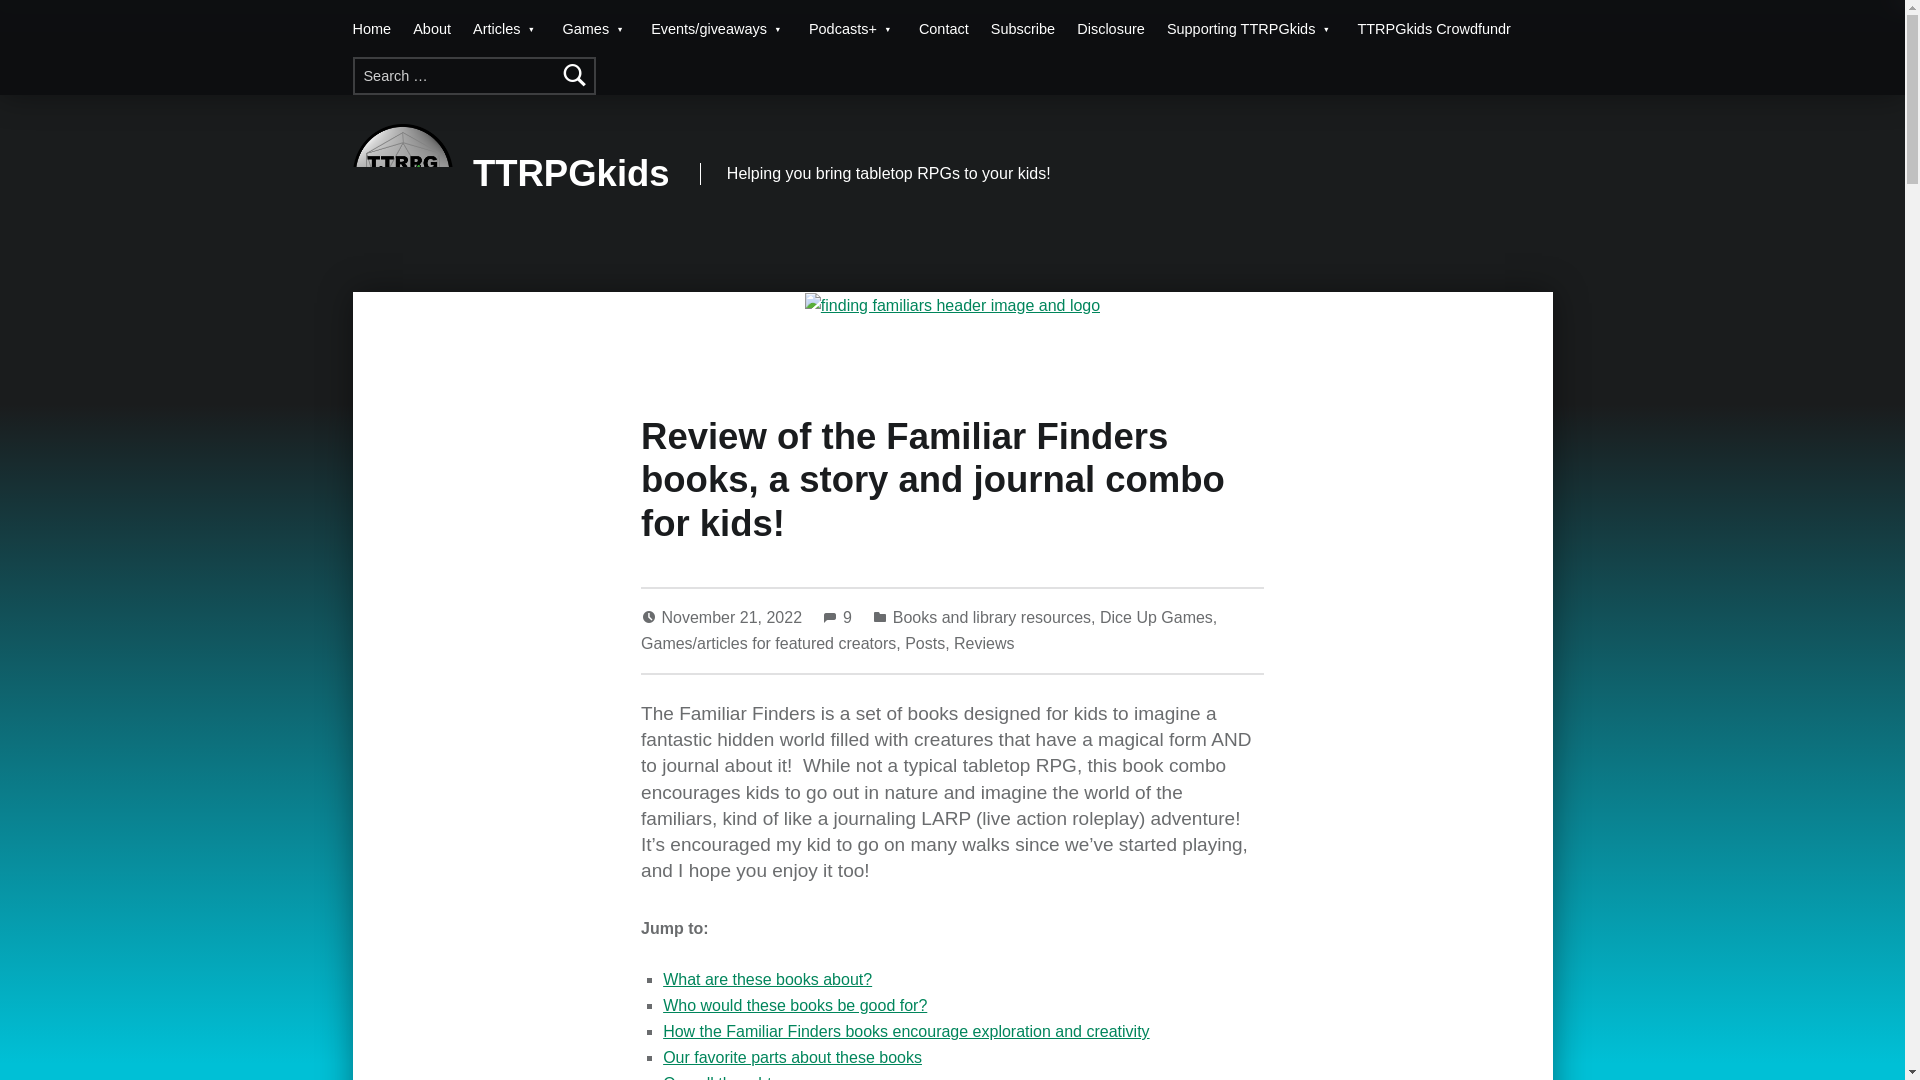  Describe the element at coordinates (1022, 28) in the screenshot. I see `Subscribe` at that location.